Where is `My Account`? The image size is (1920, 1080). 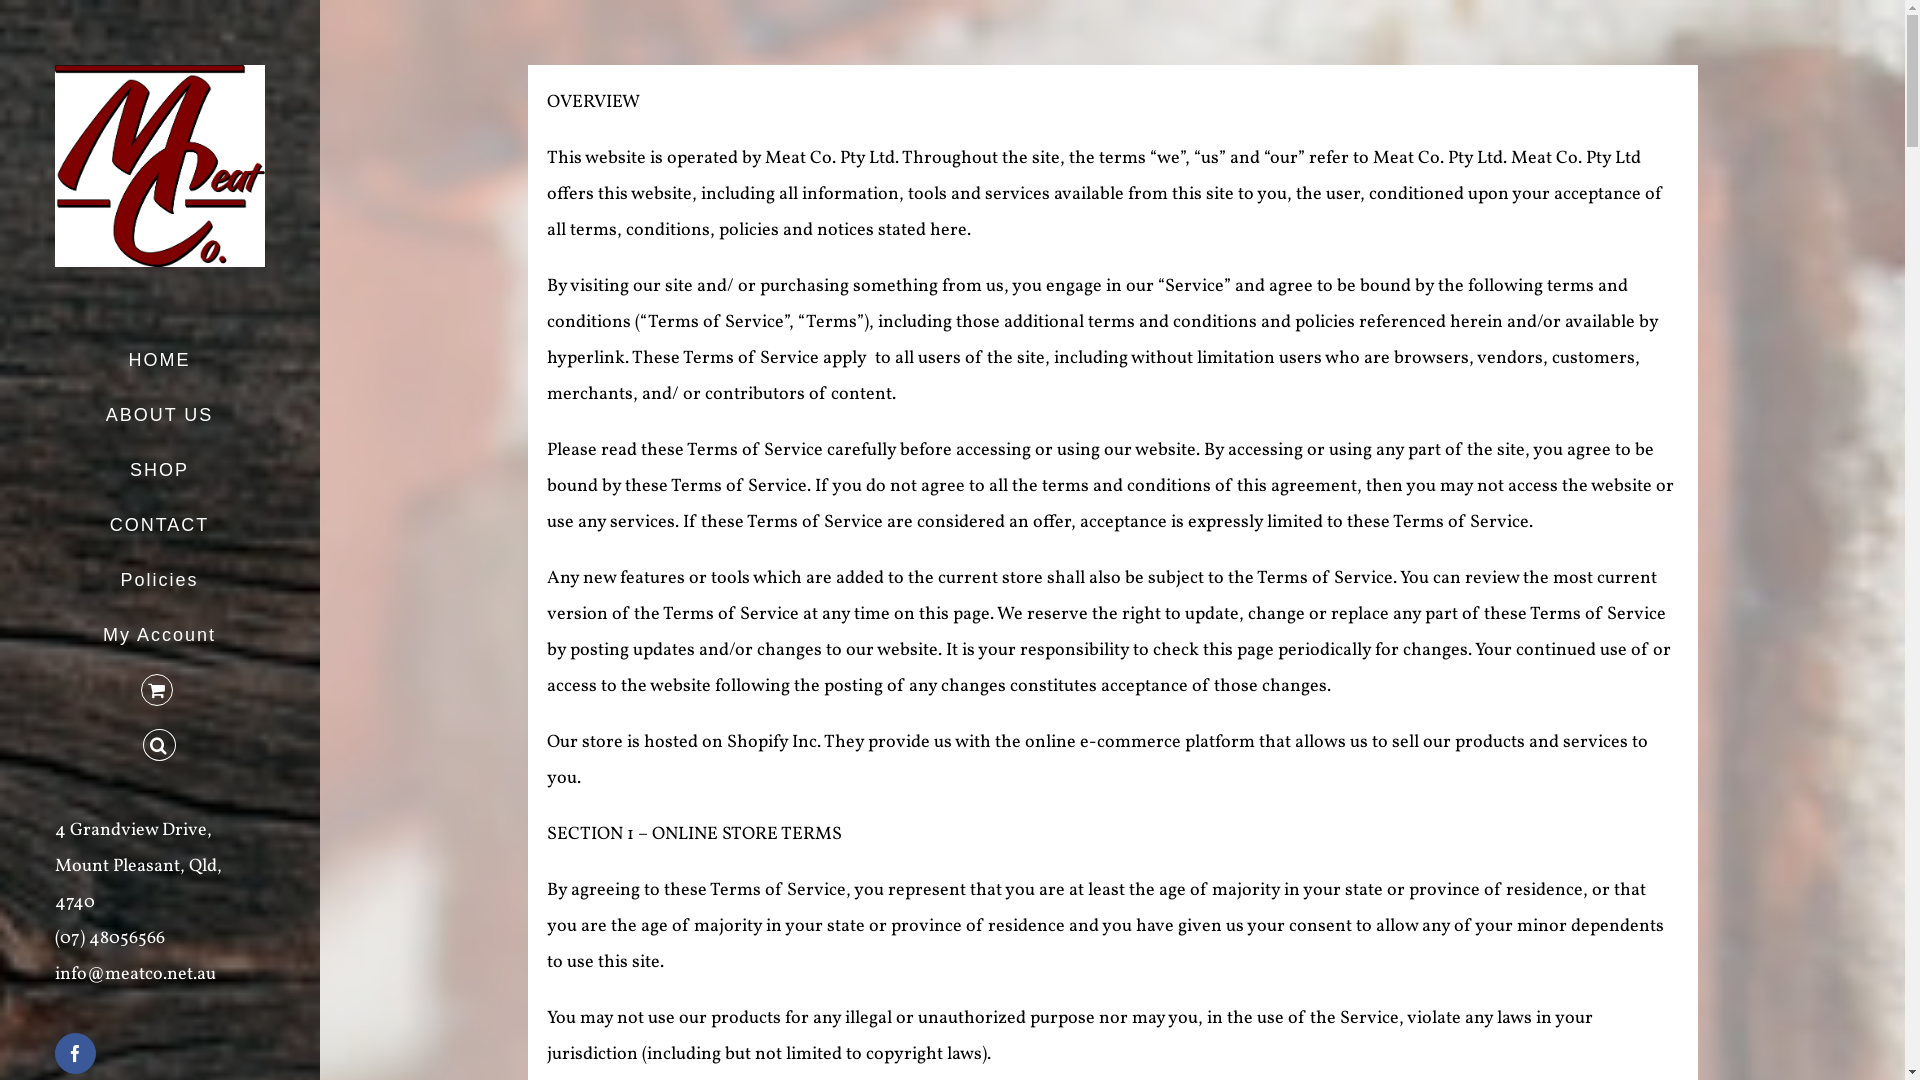
My Account is located at coordinates (160, 636).